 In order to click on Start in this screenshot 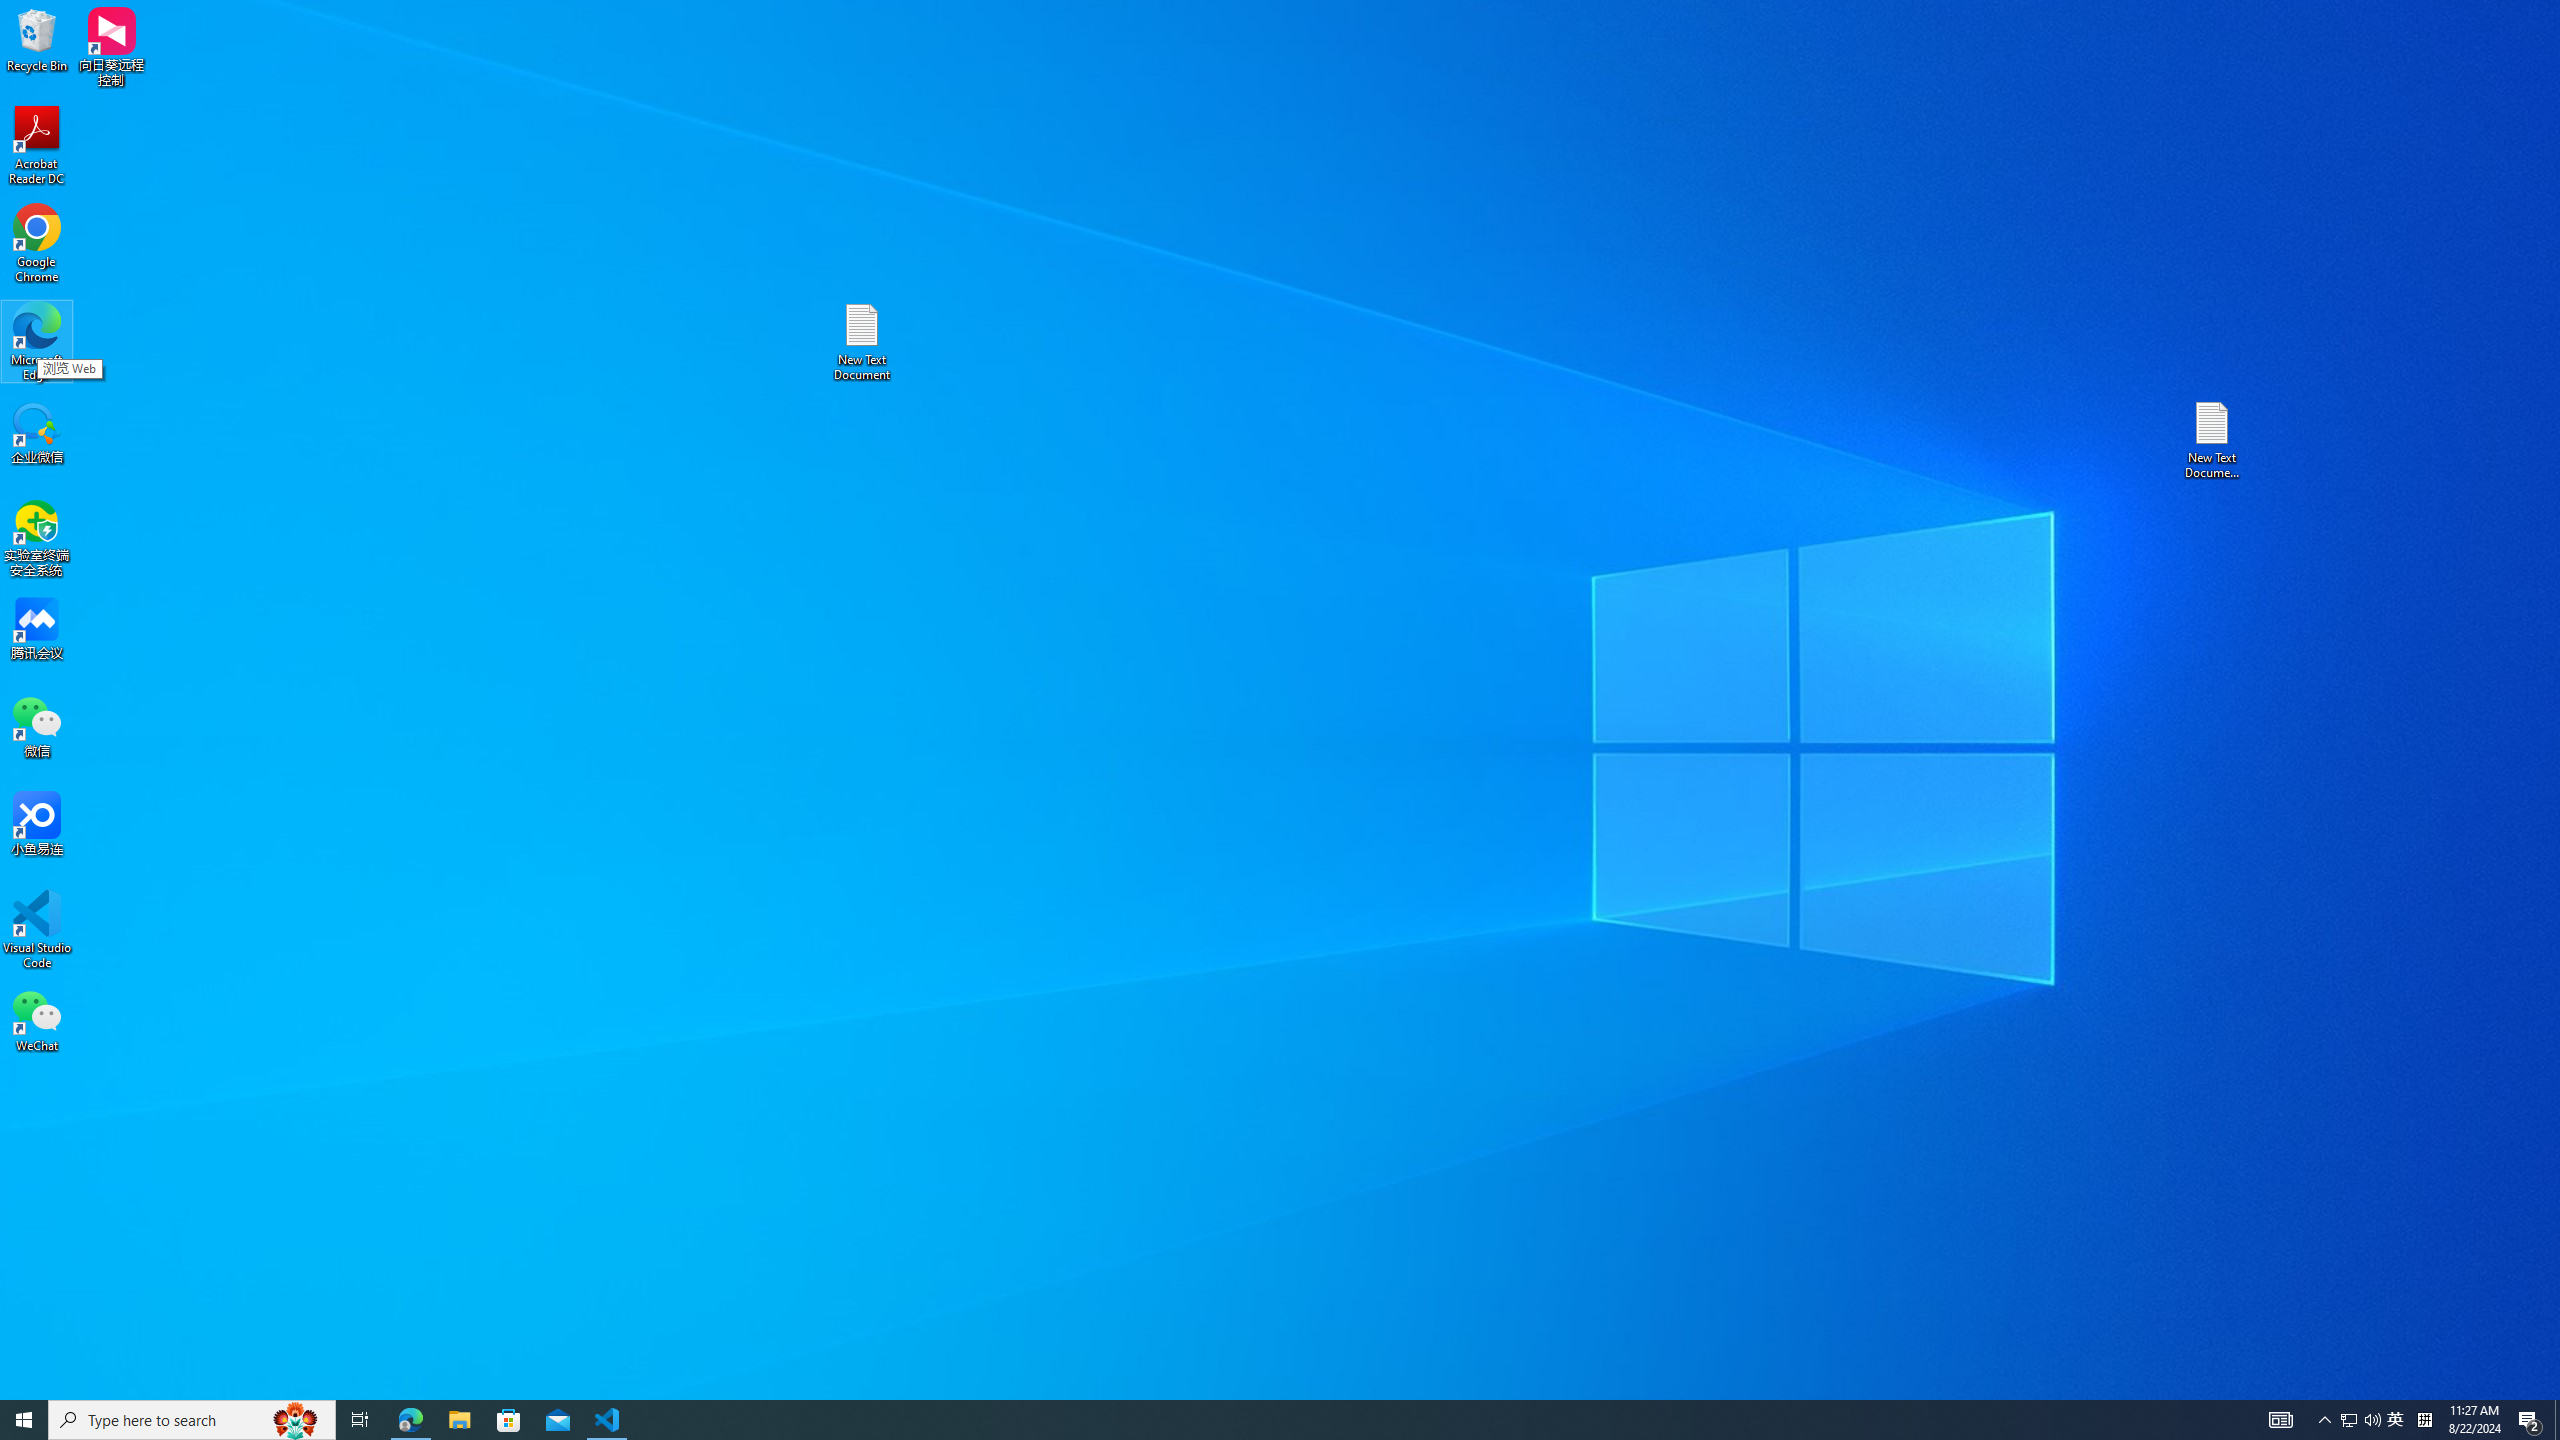, I will do `click(24, 1420)`.